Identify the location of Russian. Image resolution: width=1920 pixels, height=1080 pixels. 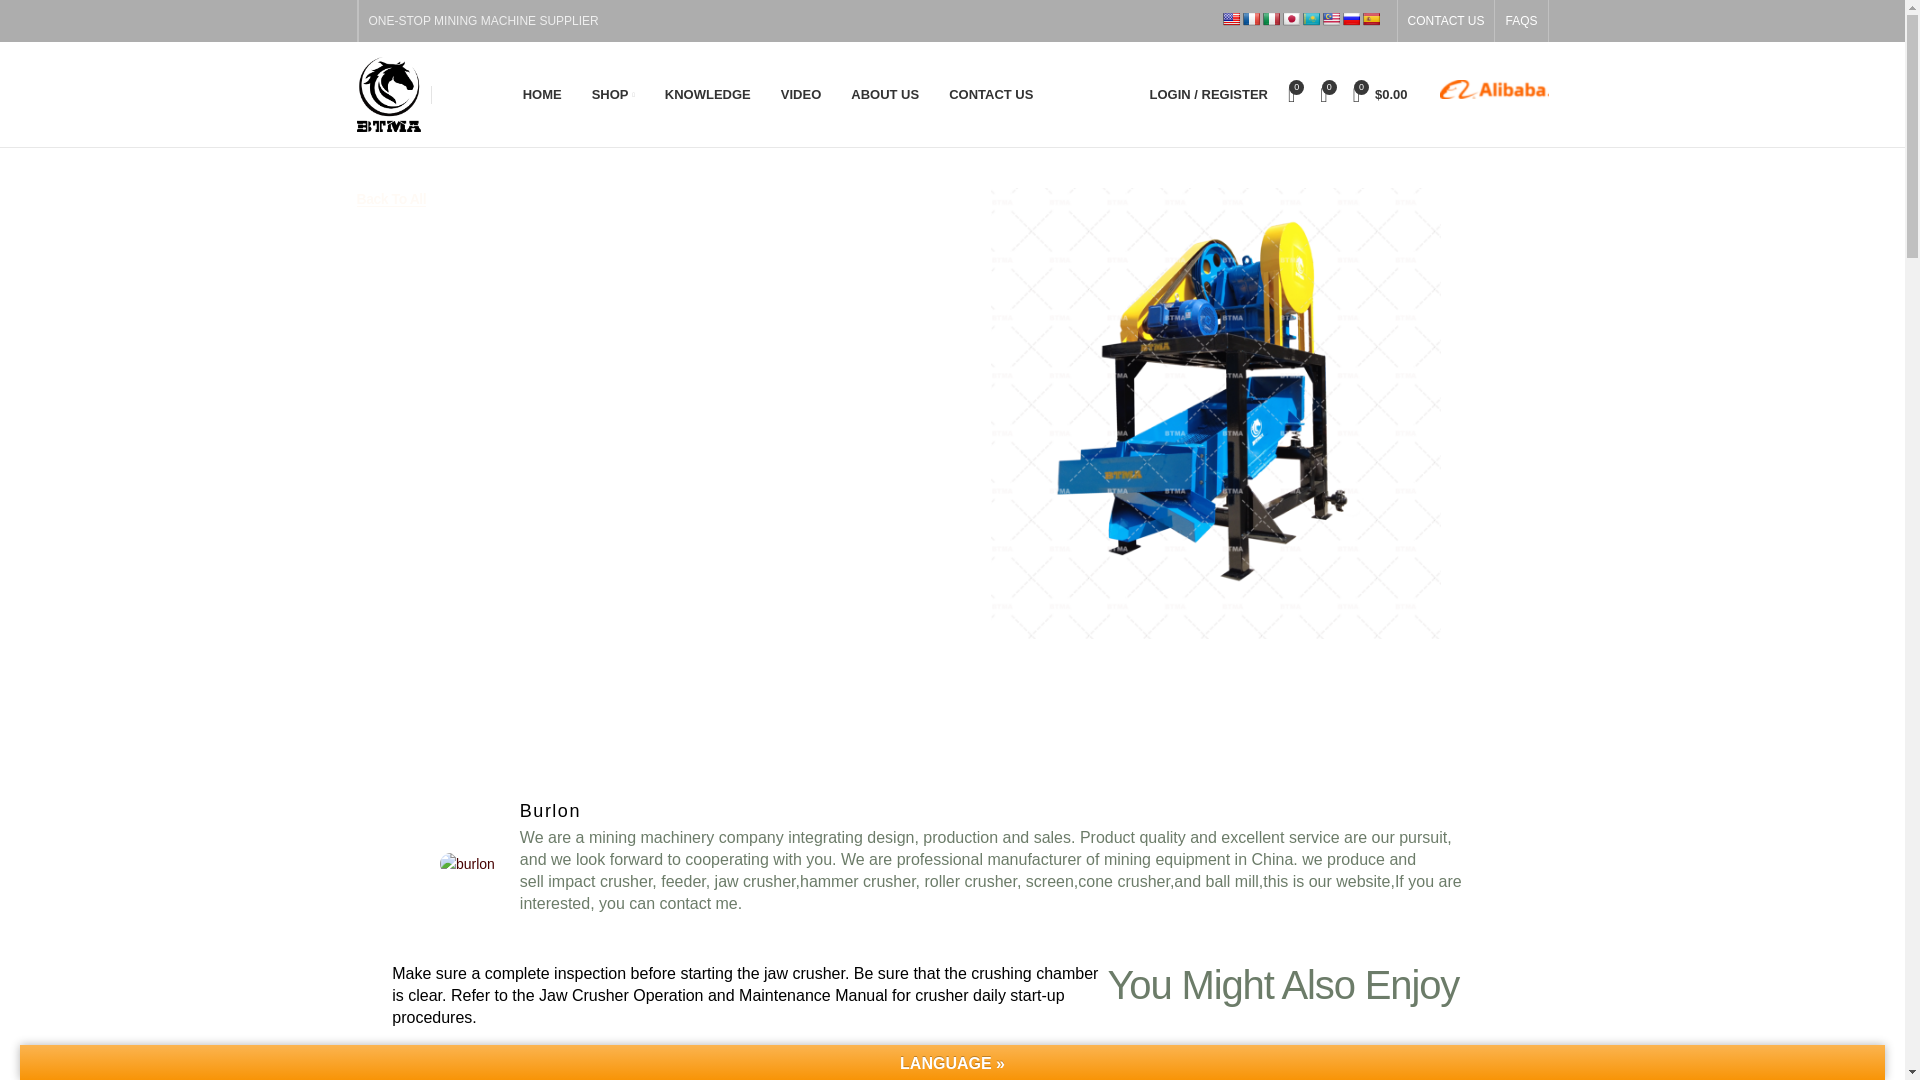
(1350, 18).